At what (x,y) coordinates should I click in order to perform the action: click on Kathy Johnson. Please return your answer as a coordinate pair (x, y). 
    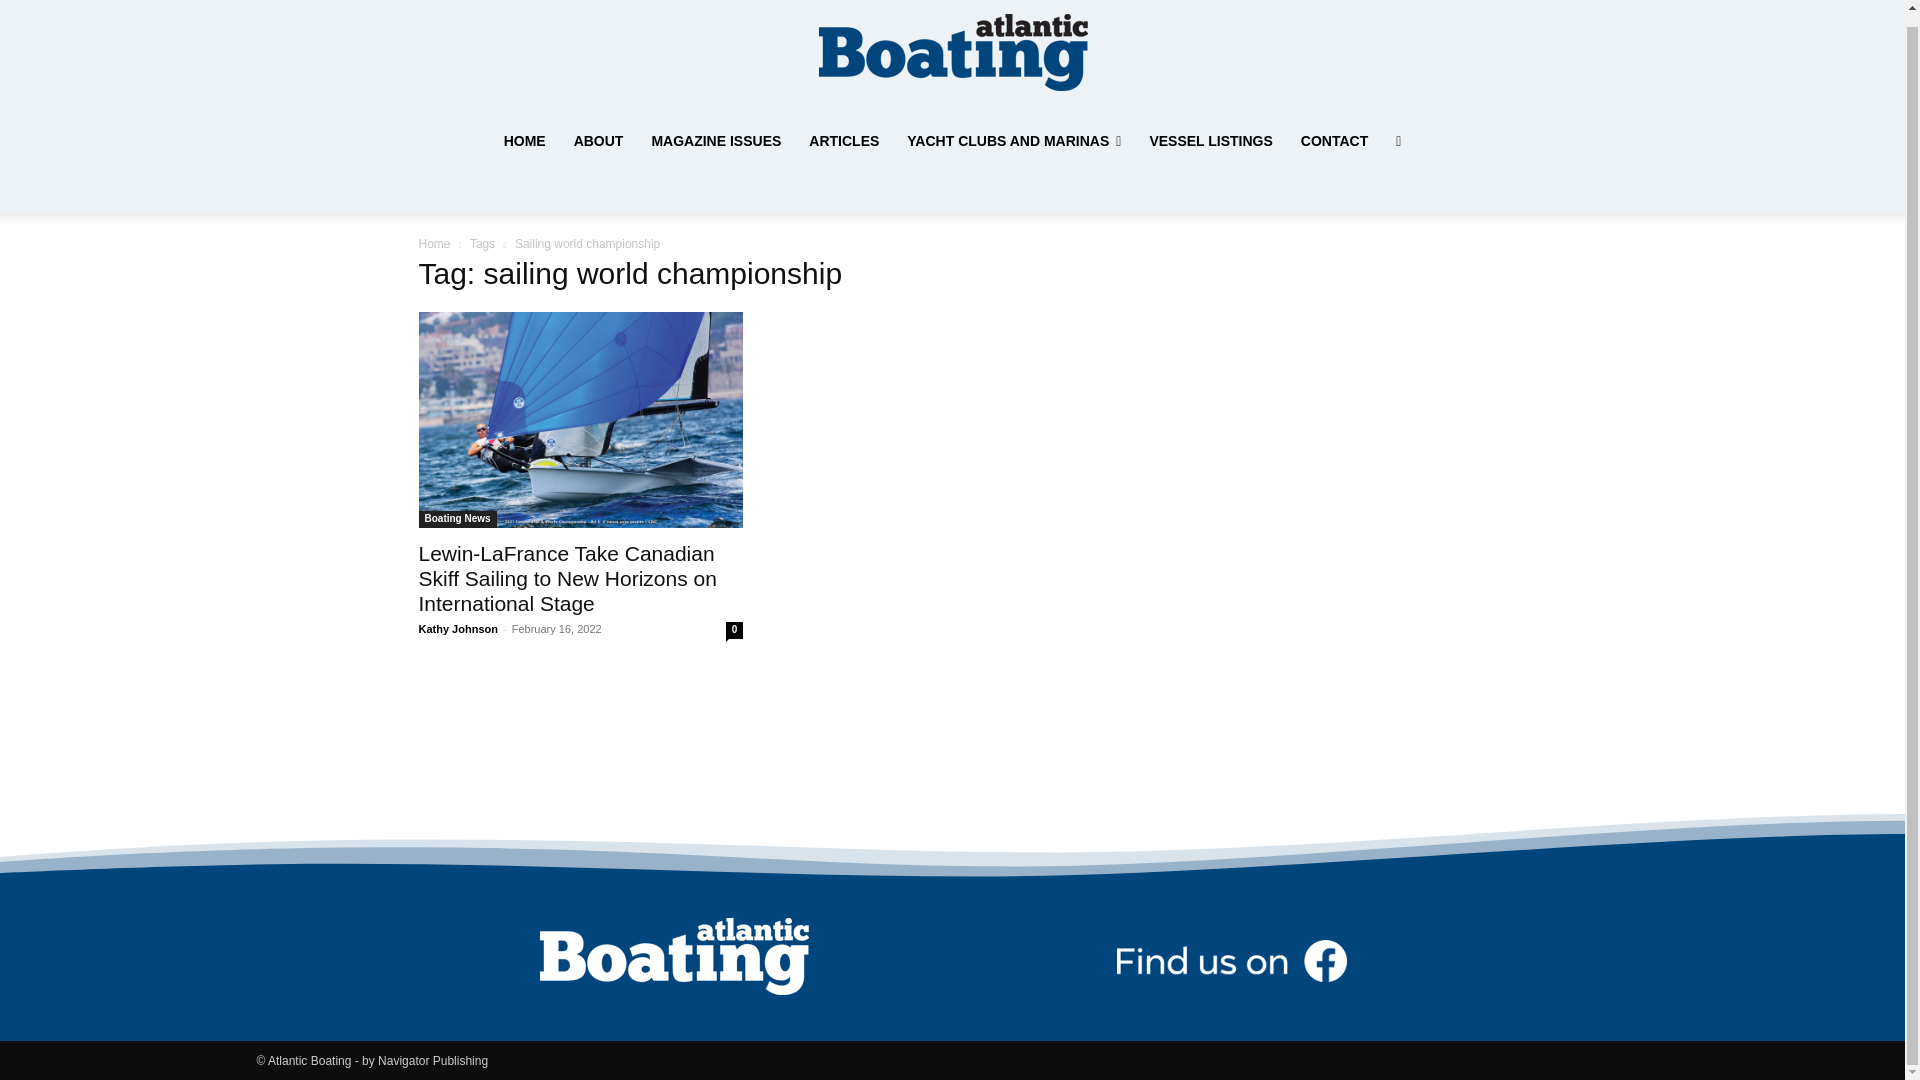
    Looking at the image, I should click on (458, 629).